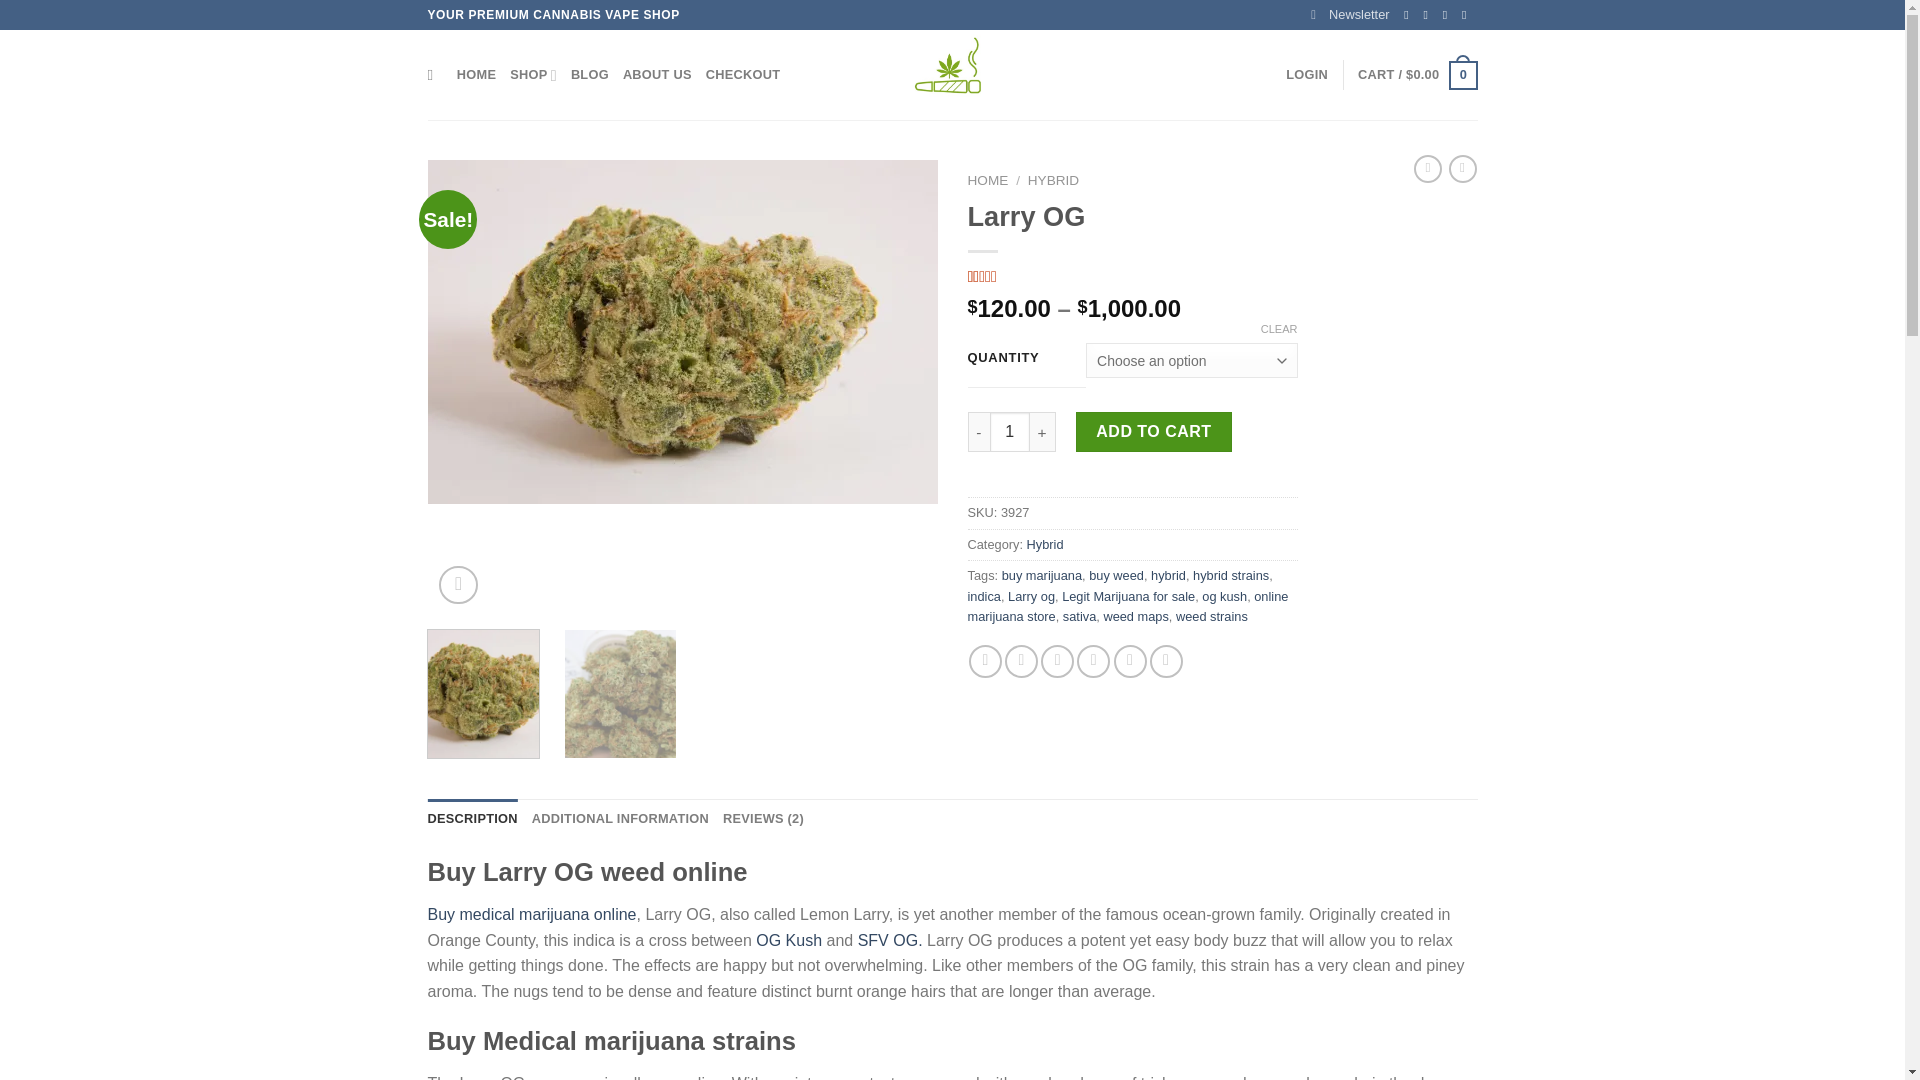 This screenshot has height=1080, width=1920. What do you see at coordinates (952, 74) in the screenshot?
I see `Legal Canna Vapes - Buy Cannabis V Online` at bounding box center [952, 74].